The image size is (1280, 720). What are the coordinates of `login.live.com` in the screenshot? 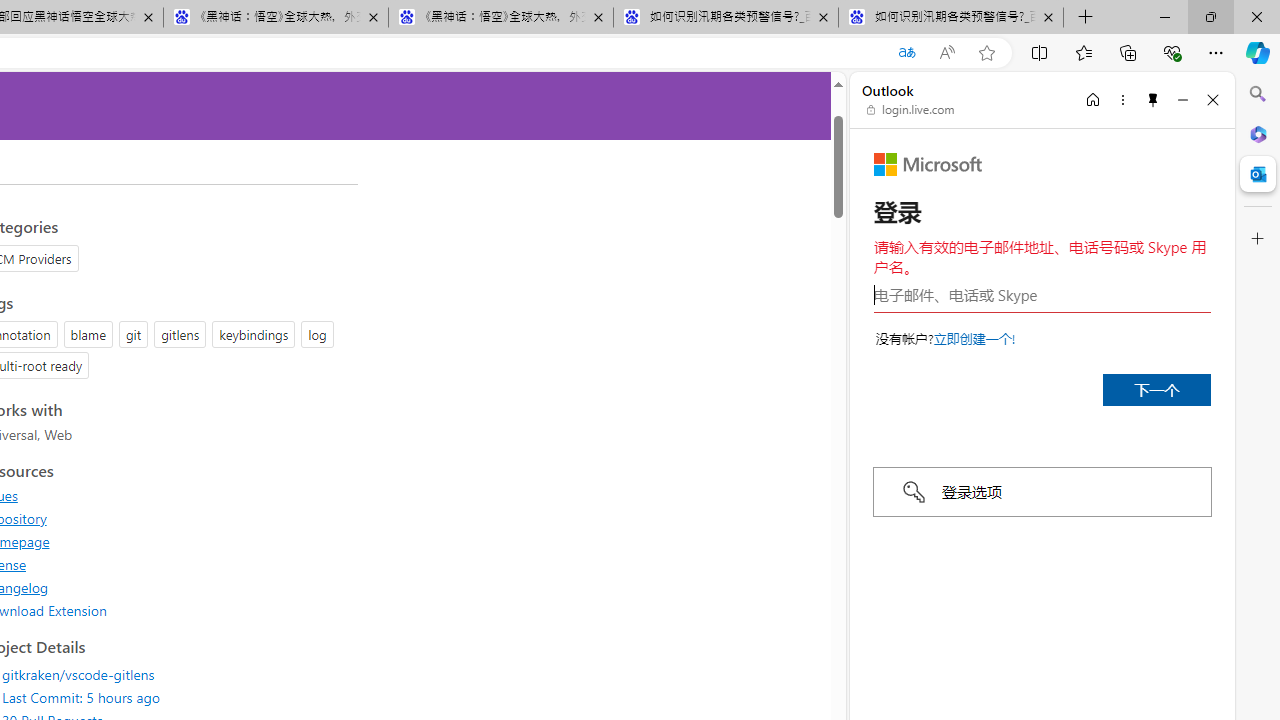 It's located at (911, 110).